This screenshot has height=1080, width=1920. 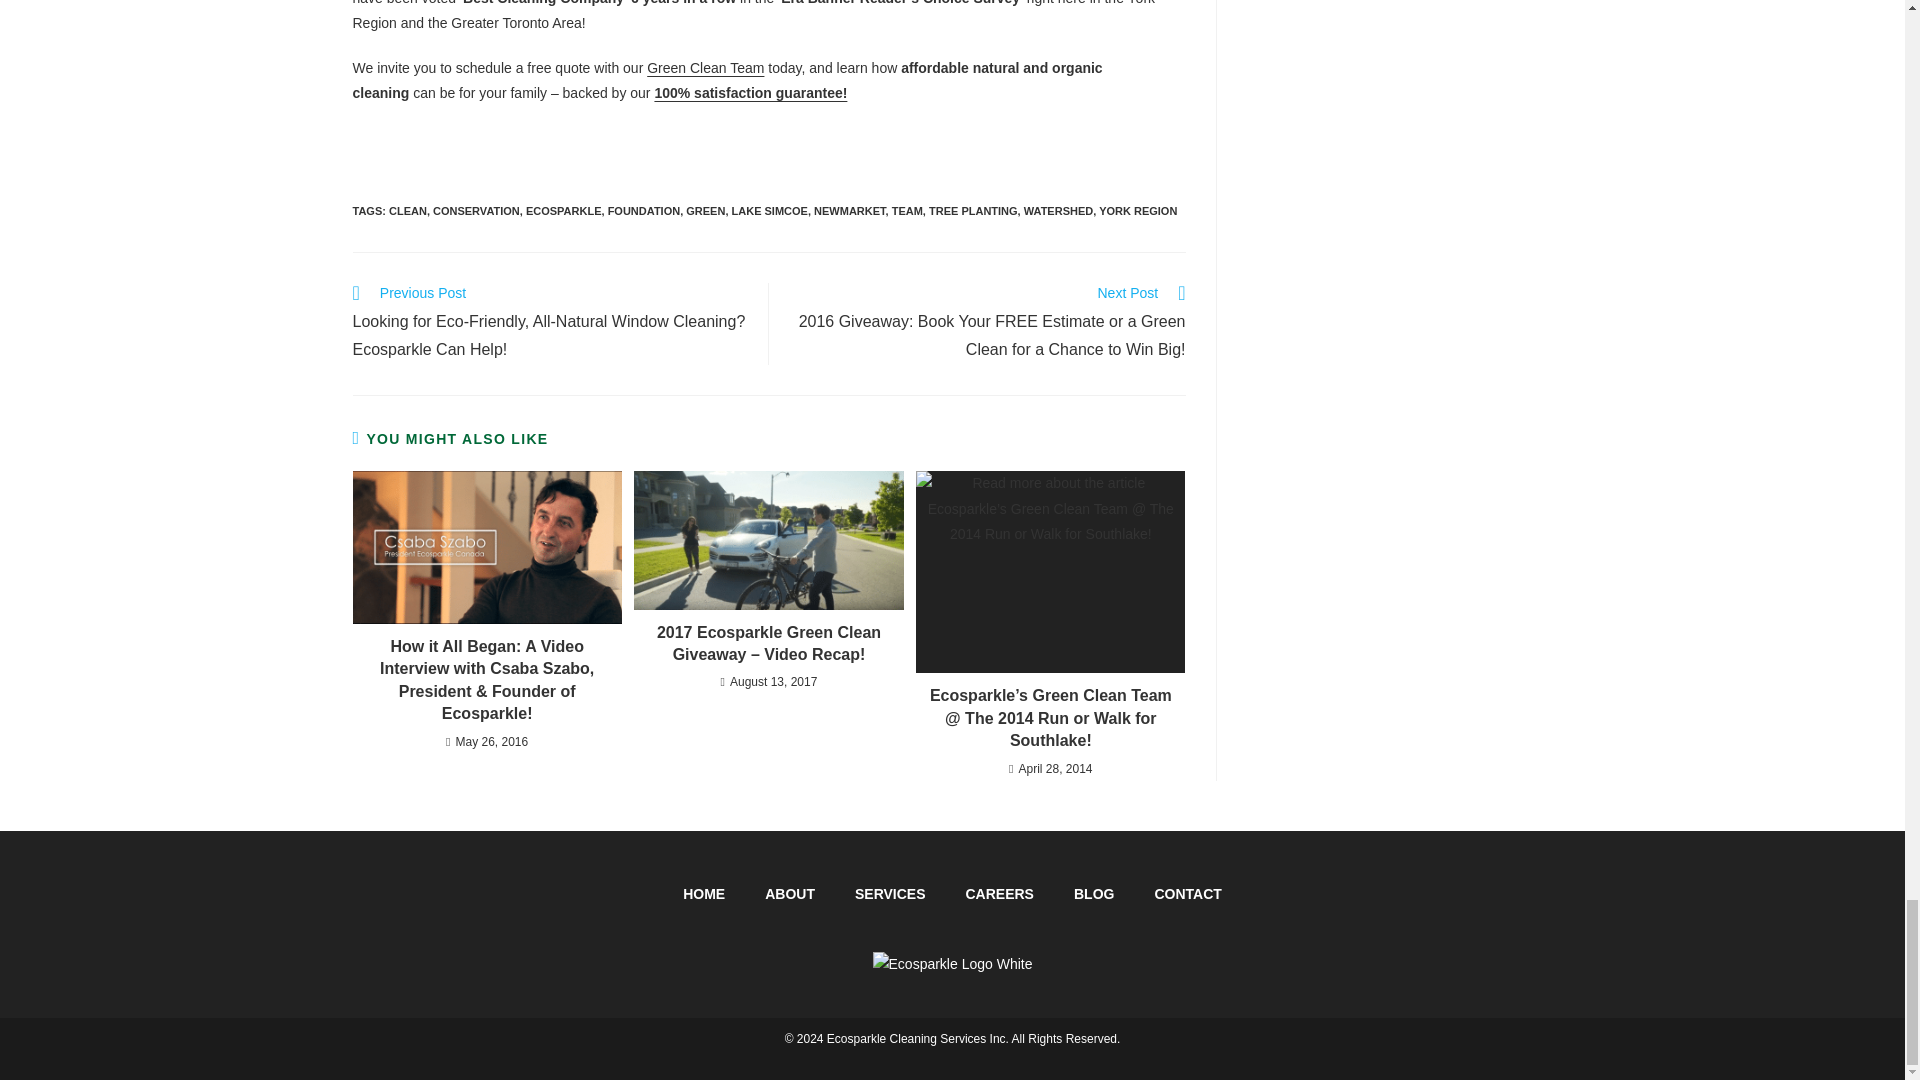 I want to click on Ecosparkle Logo White, so click(x=952, y=964).